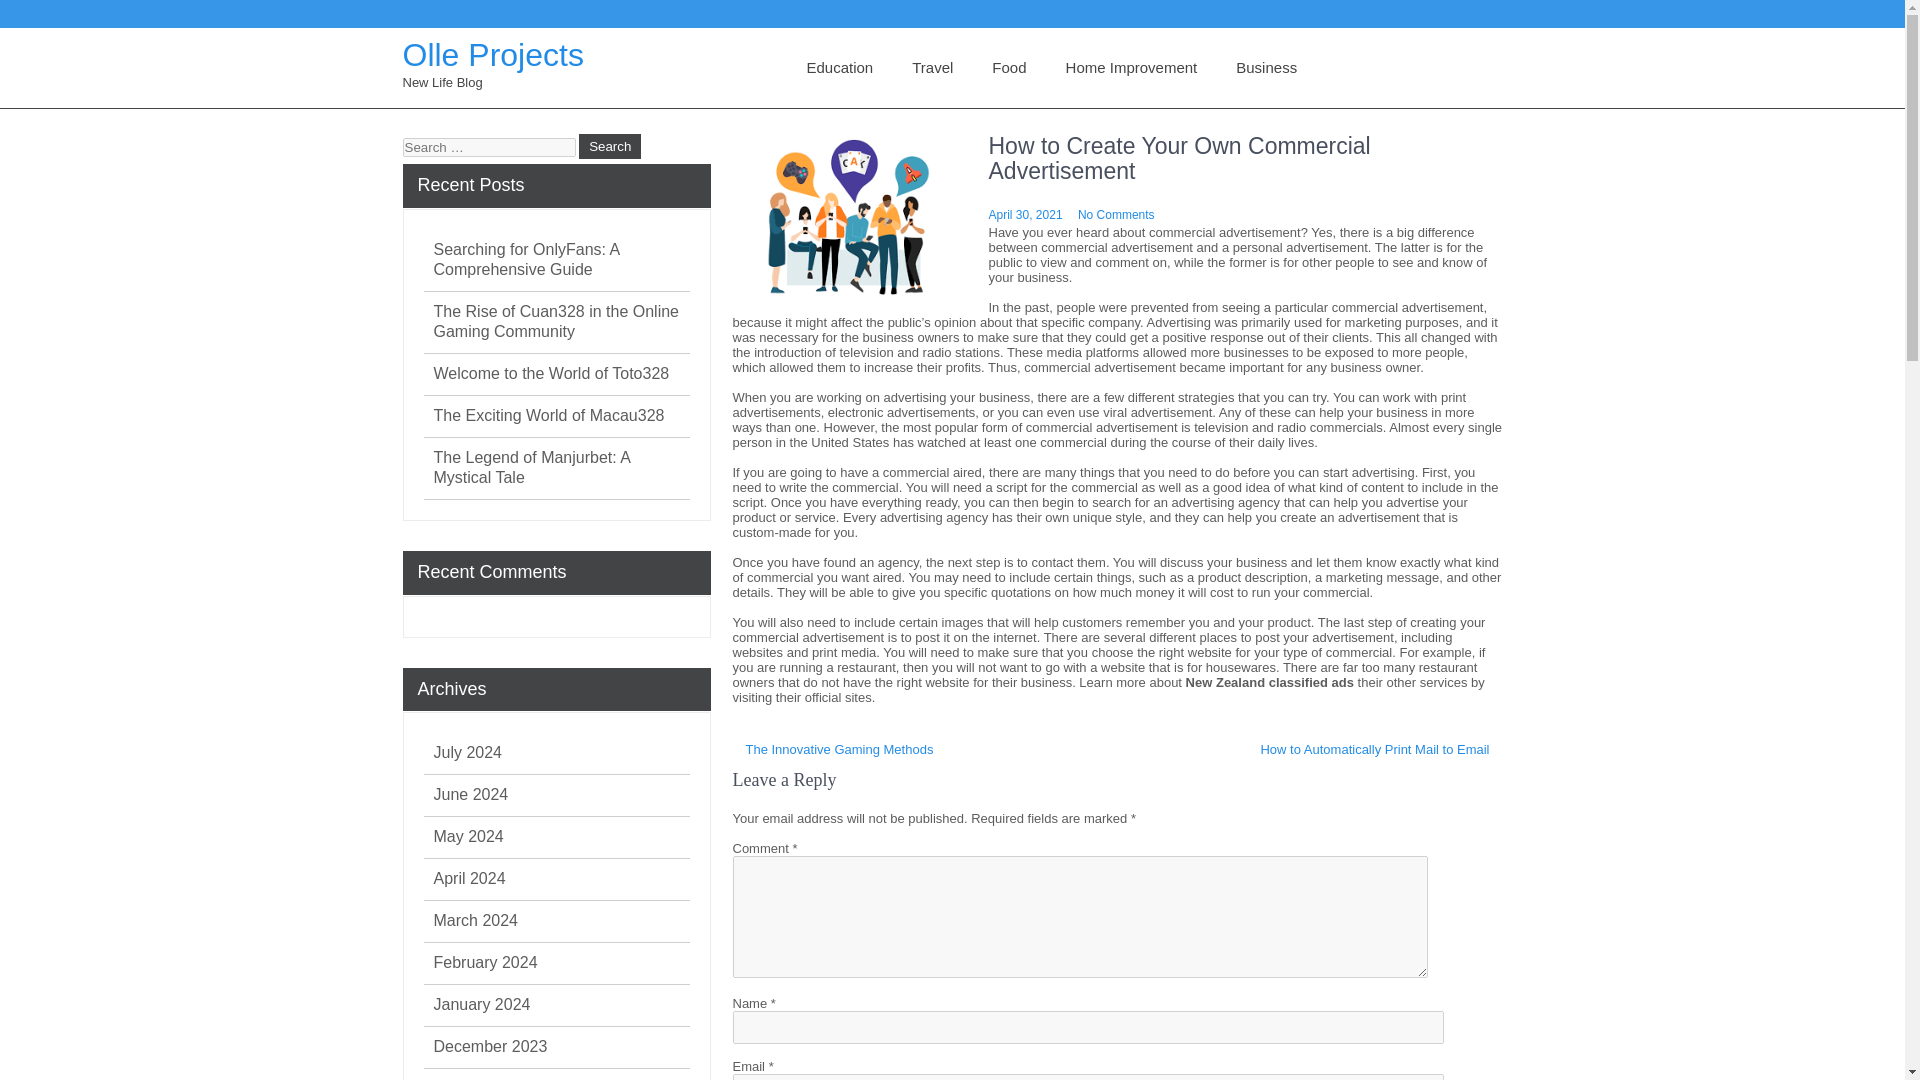 The width and height of the screenshot is (1920, 1080). I want to click on Welcome to the World of Toto328, so click(552, 374).